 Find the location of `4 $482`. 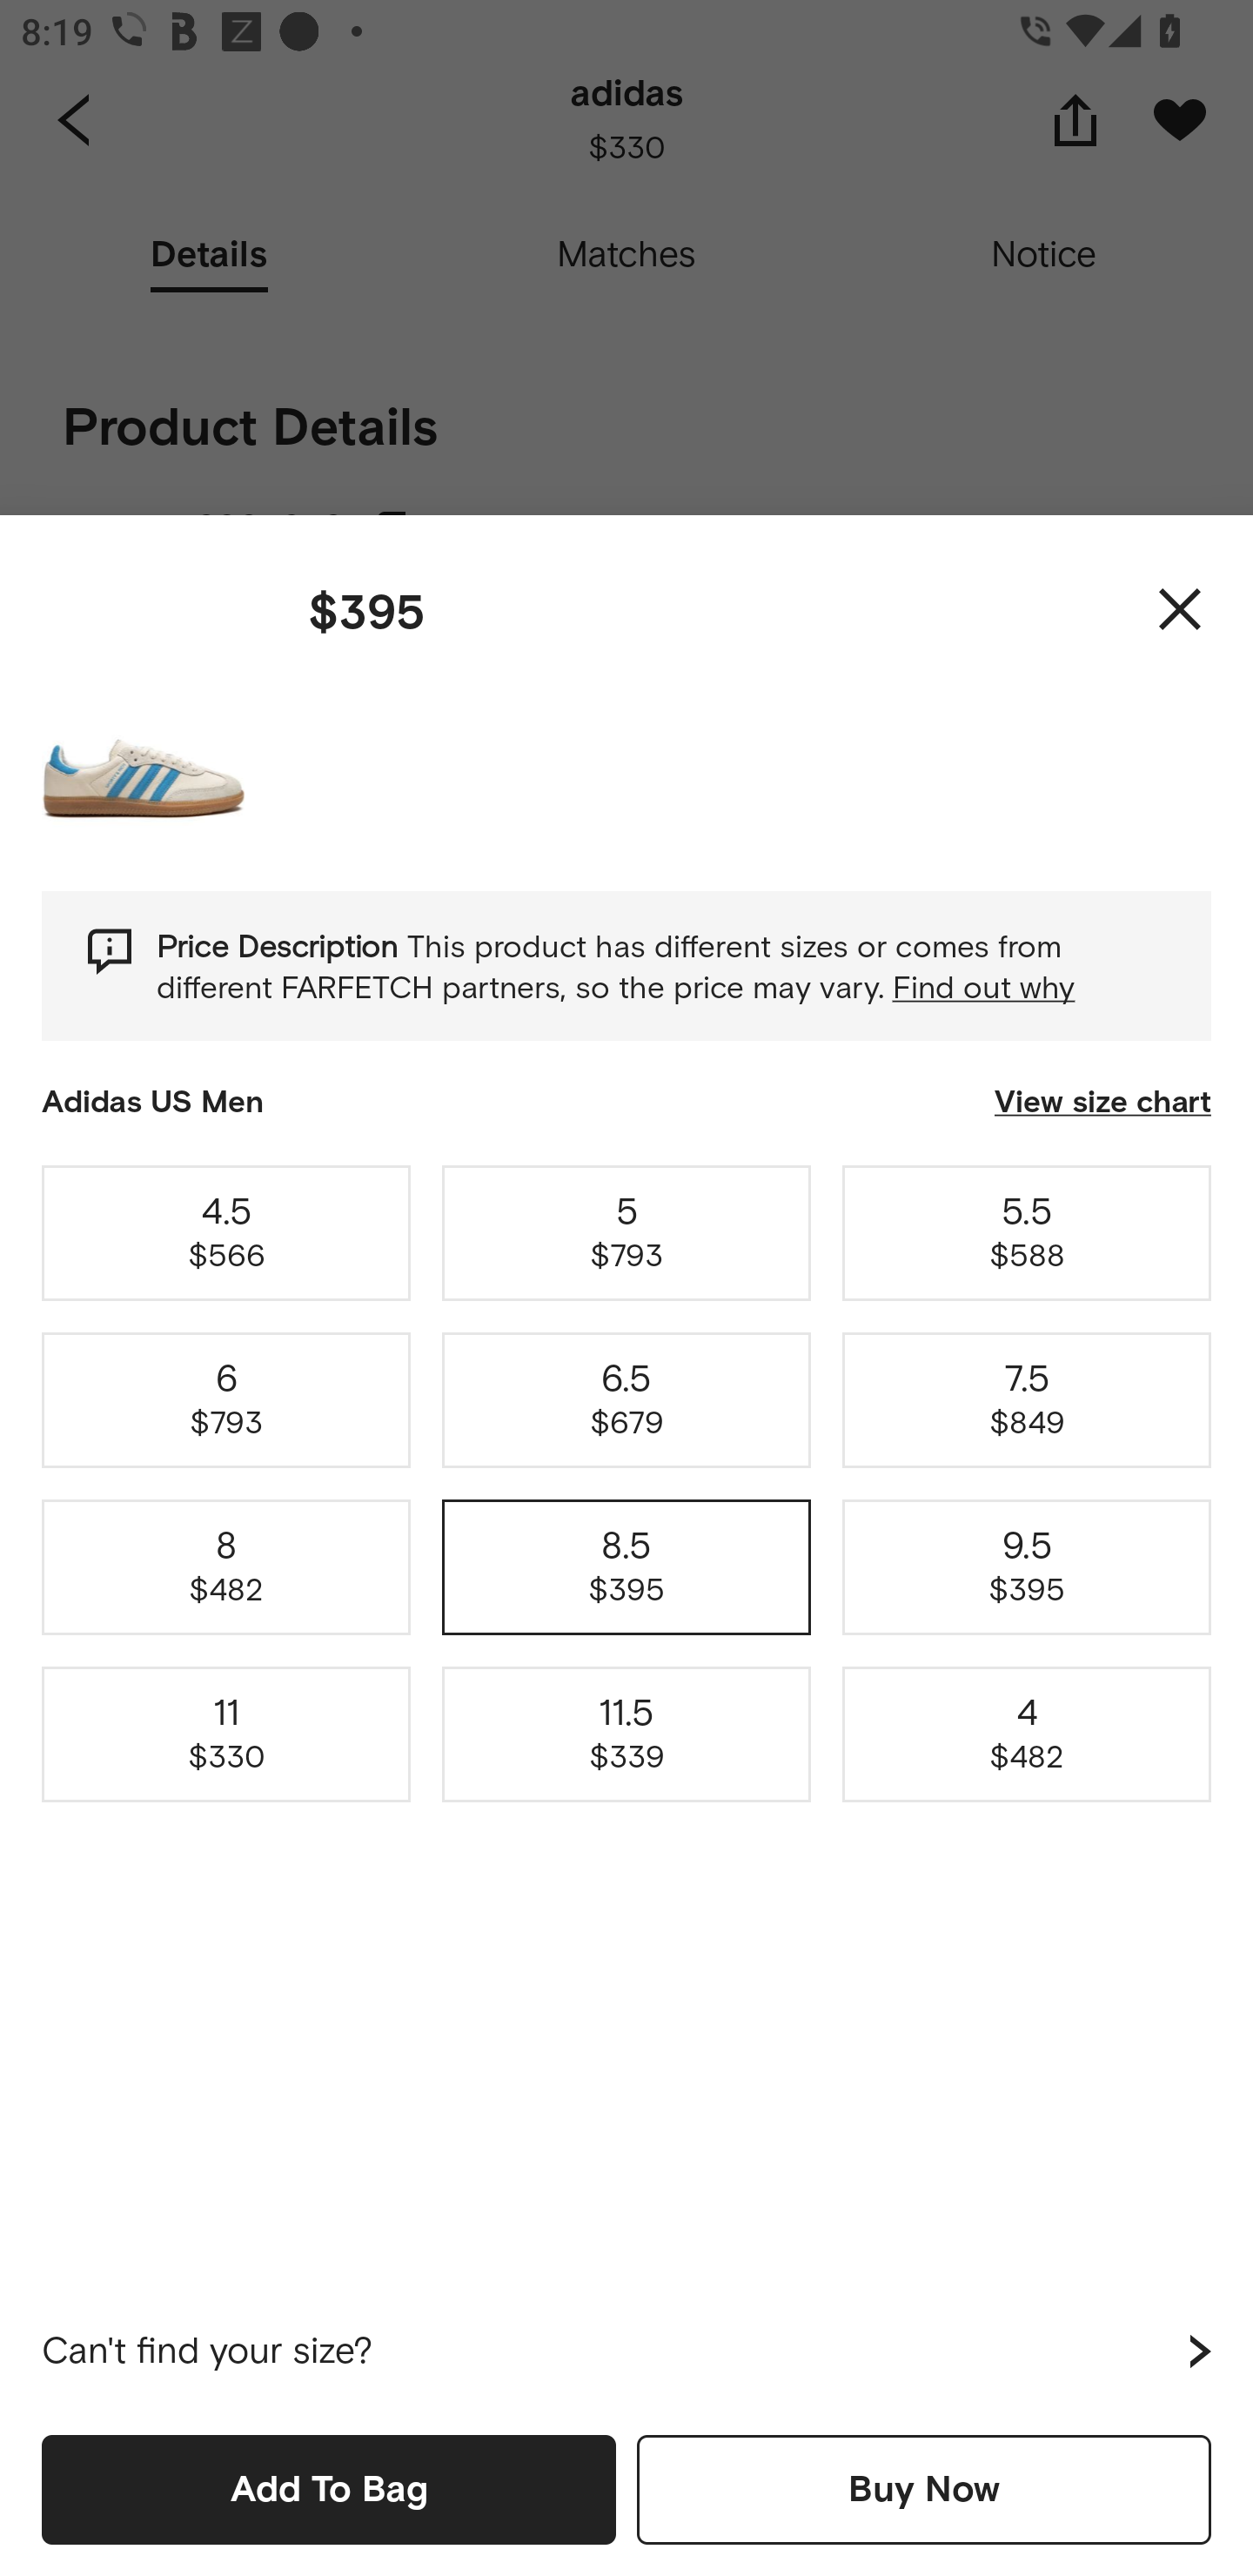

4 $482 is located at coordinates (1027, 1735).